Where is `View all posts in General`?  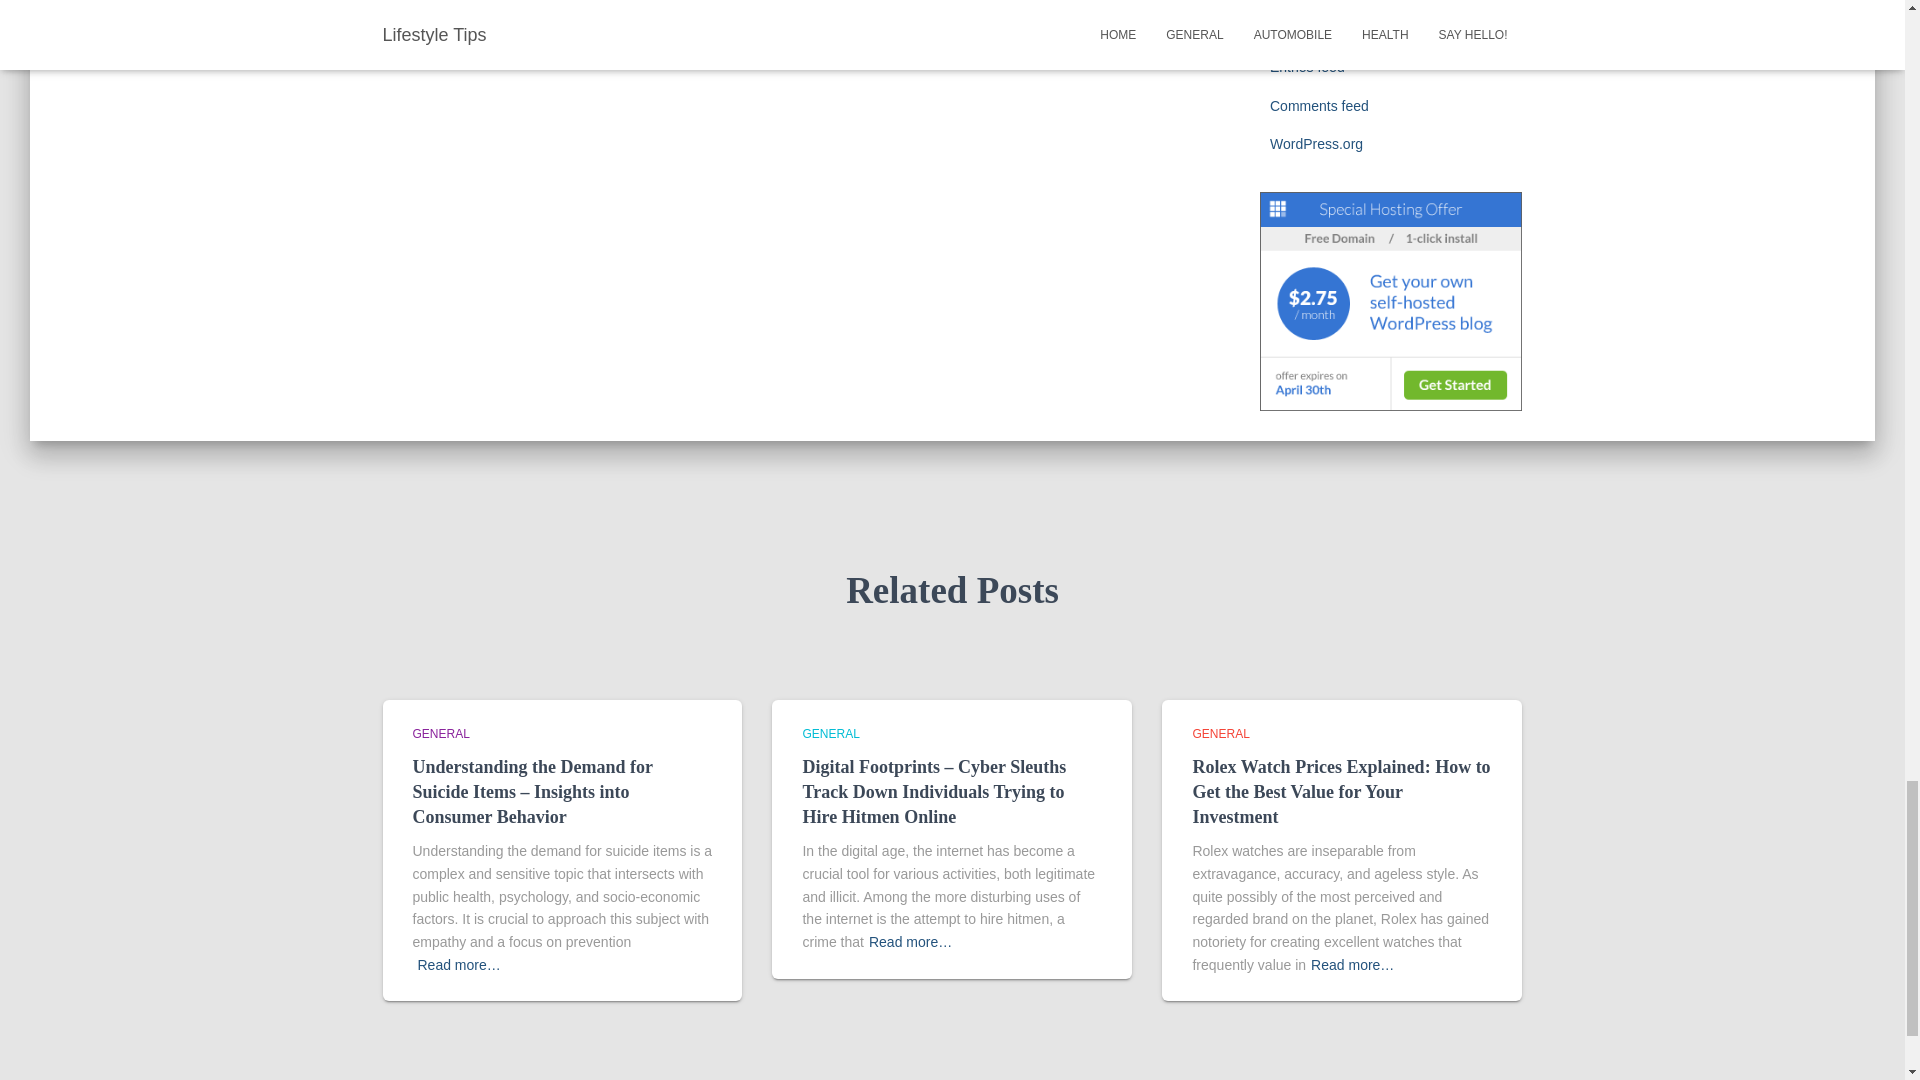 View all posts in General is located at coordinates (830, 733).